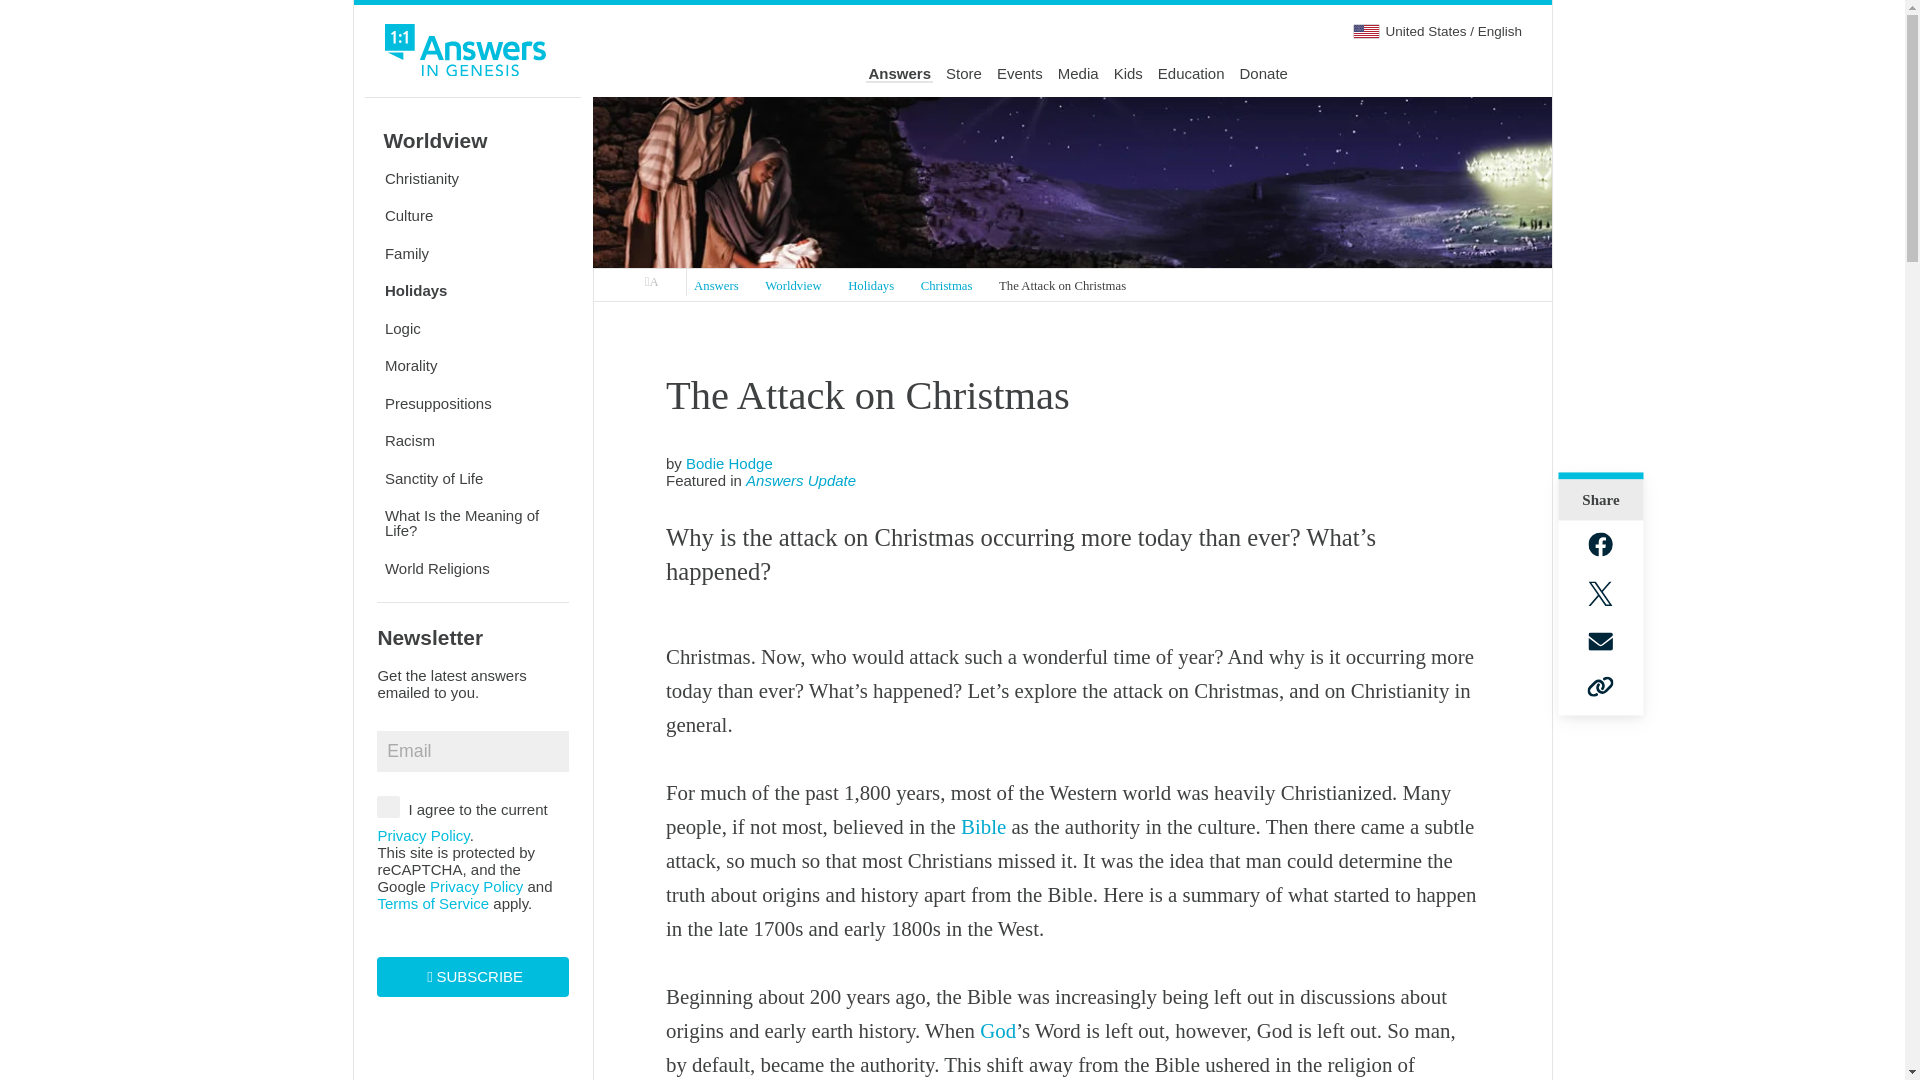  What do you see at coordinates (870, 287) in the screenshot?
I see `Holidays` at bounding box center [870, 287].